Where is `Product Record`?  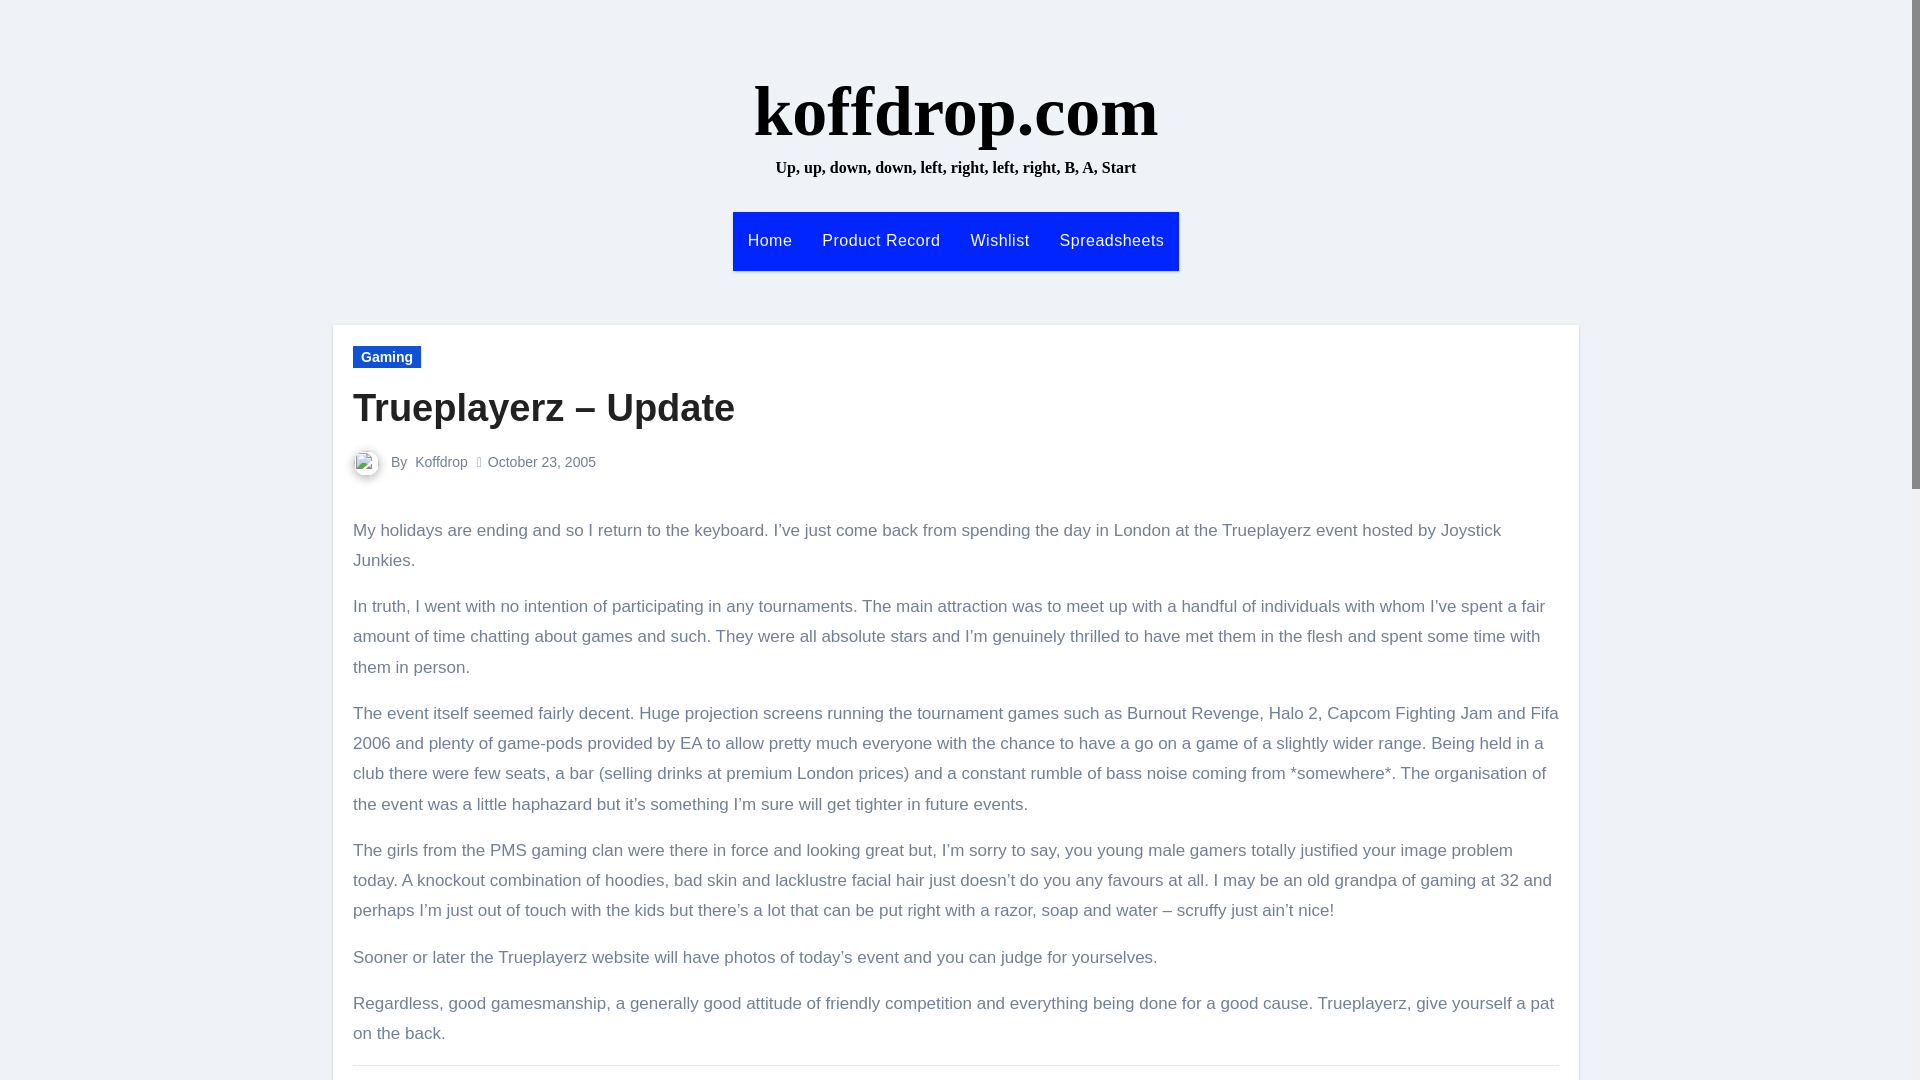
Product Record is located at coordinates (880, 240).